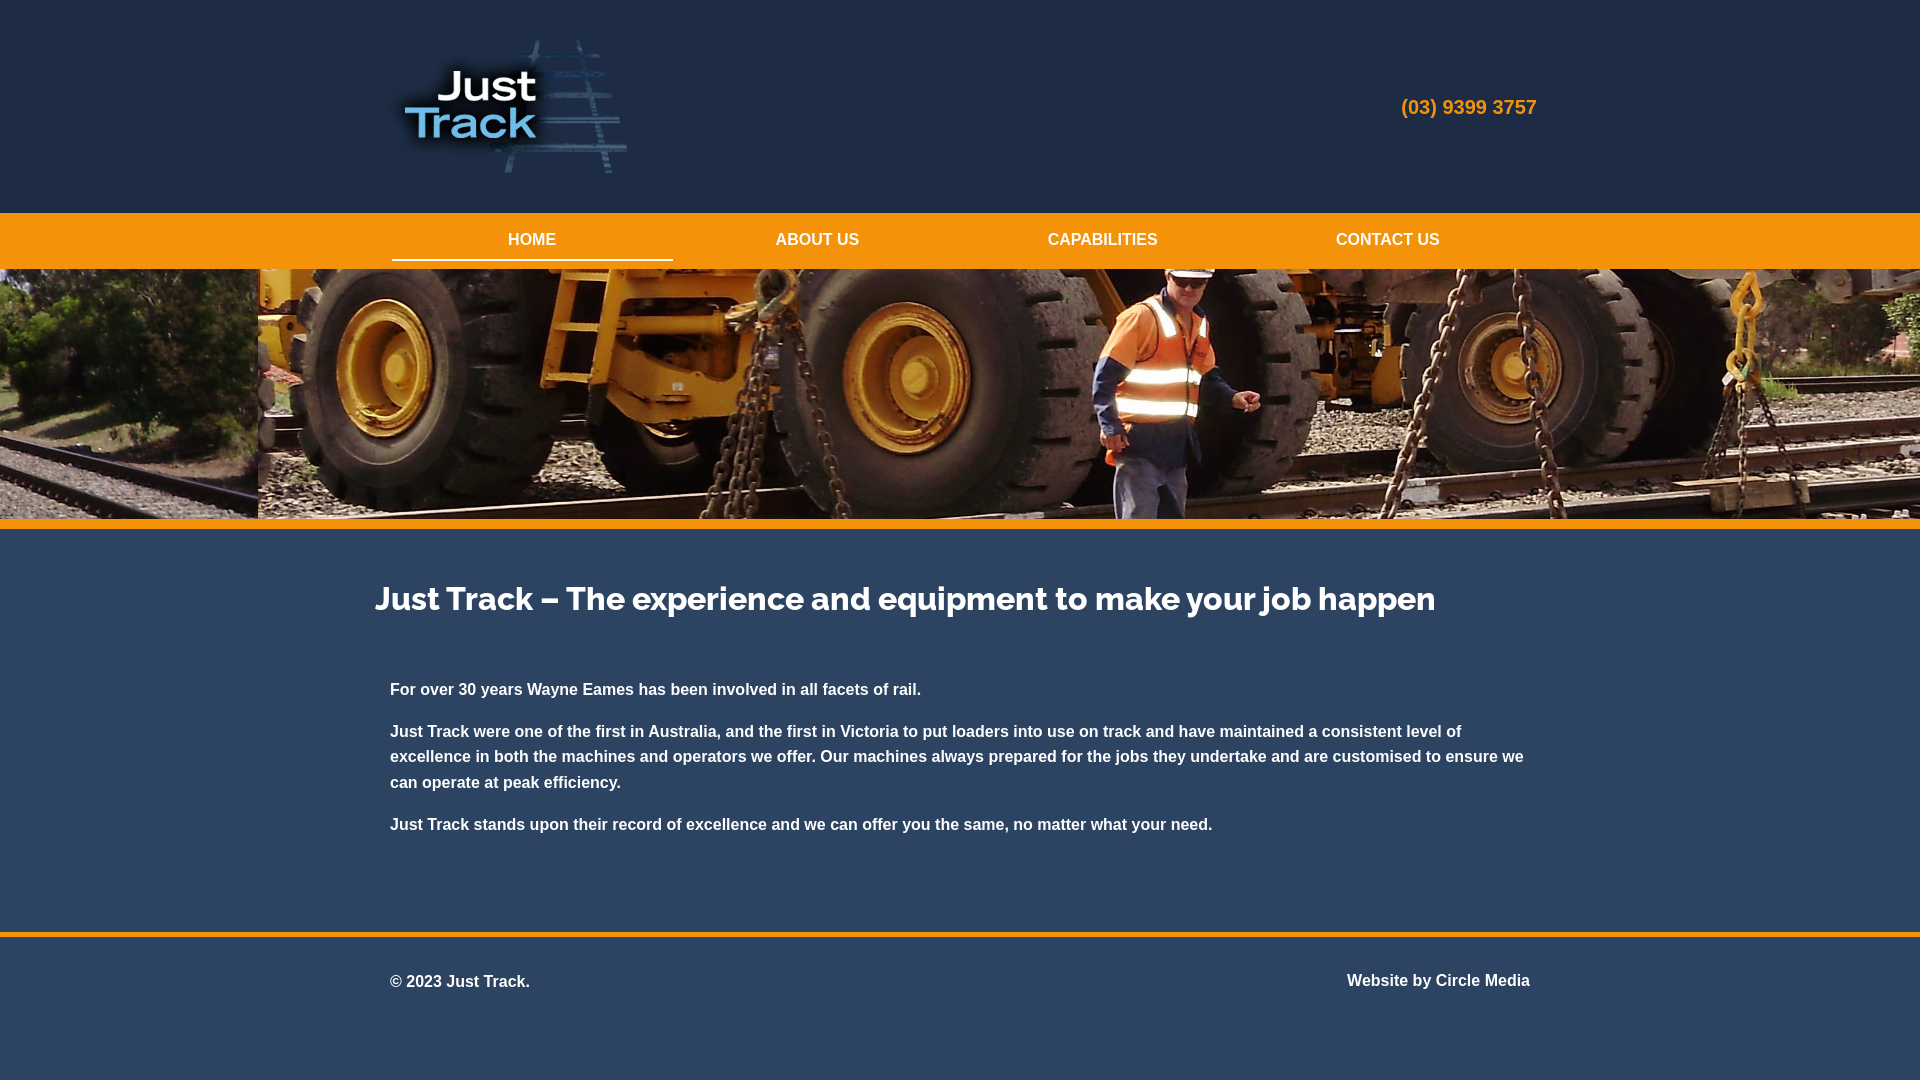 The width and height of the screenshot is (1920, 1080). What do you see at coordinates (1388, 241) in the screenshot?
I see `CONTACT US` at bounding box center [1388, 241].